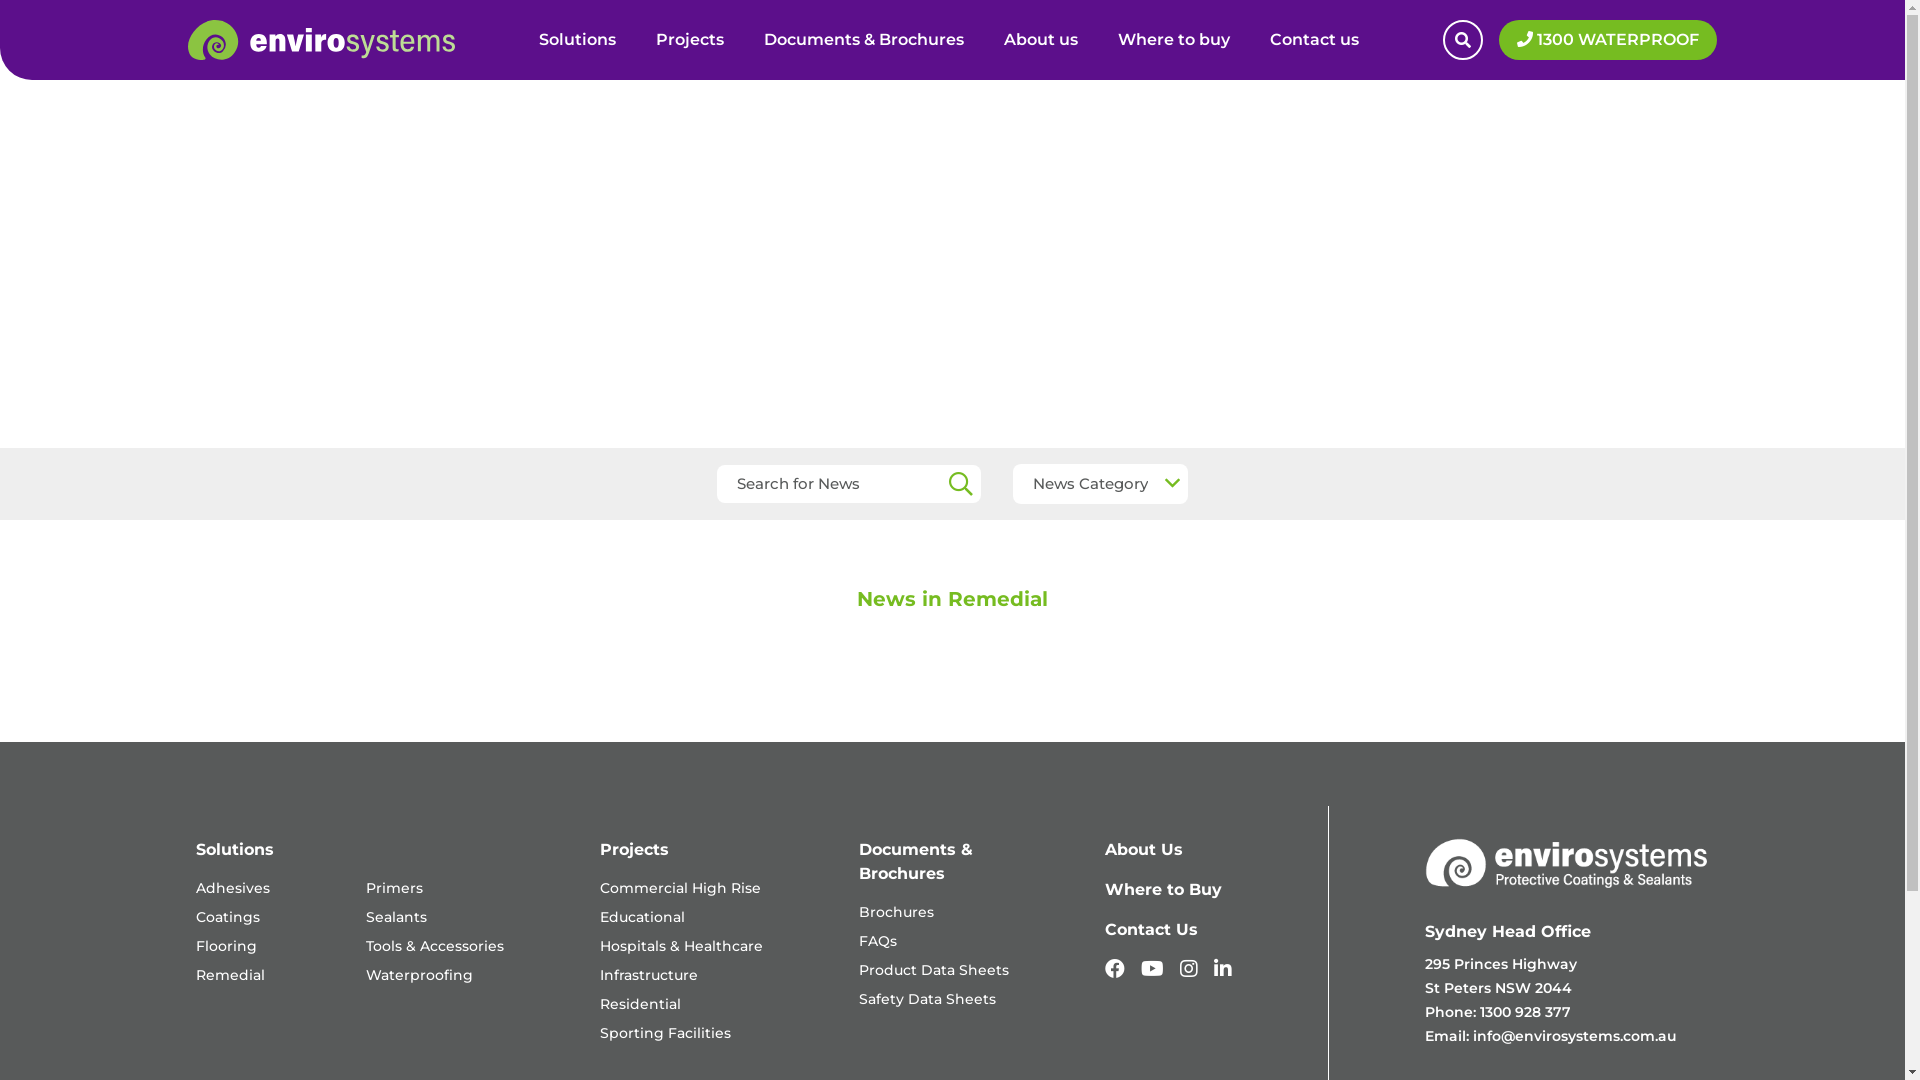 This screenshot has height=1080, width=1920. Describe the element at coordinates (1608, 40) in the screenshot. I see `1300 WATERPROOF` at that location.